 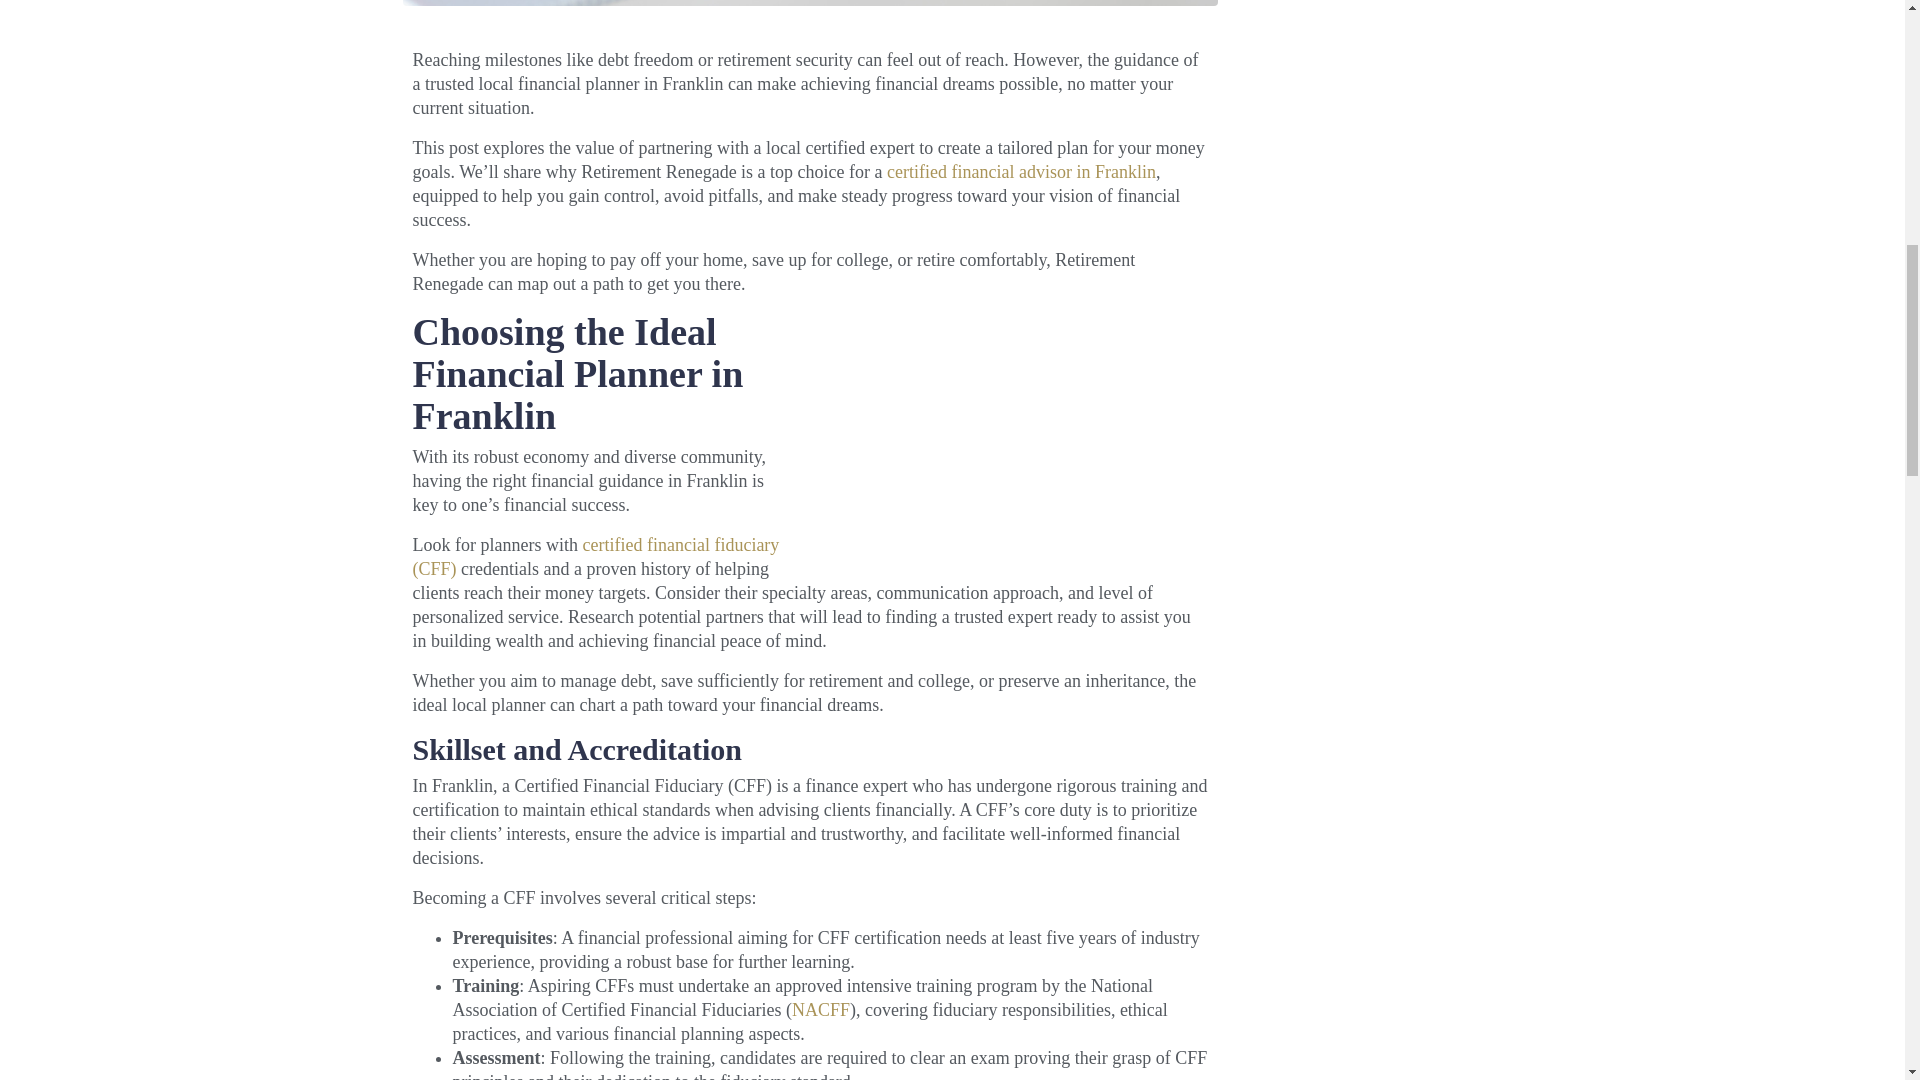 I want to click on certified financial advisor in Franklin, so click(x=1021, y=172).